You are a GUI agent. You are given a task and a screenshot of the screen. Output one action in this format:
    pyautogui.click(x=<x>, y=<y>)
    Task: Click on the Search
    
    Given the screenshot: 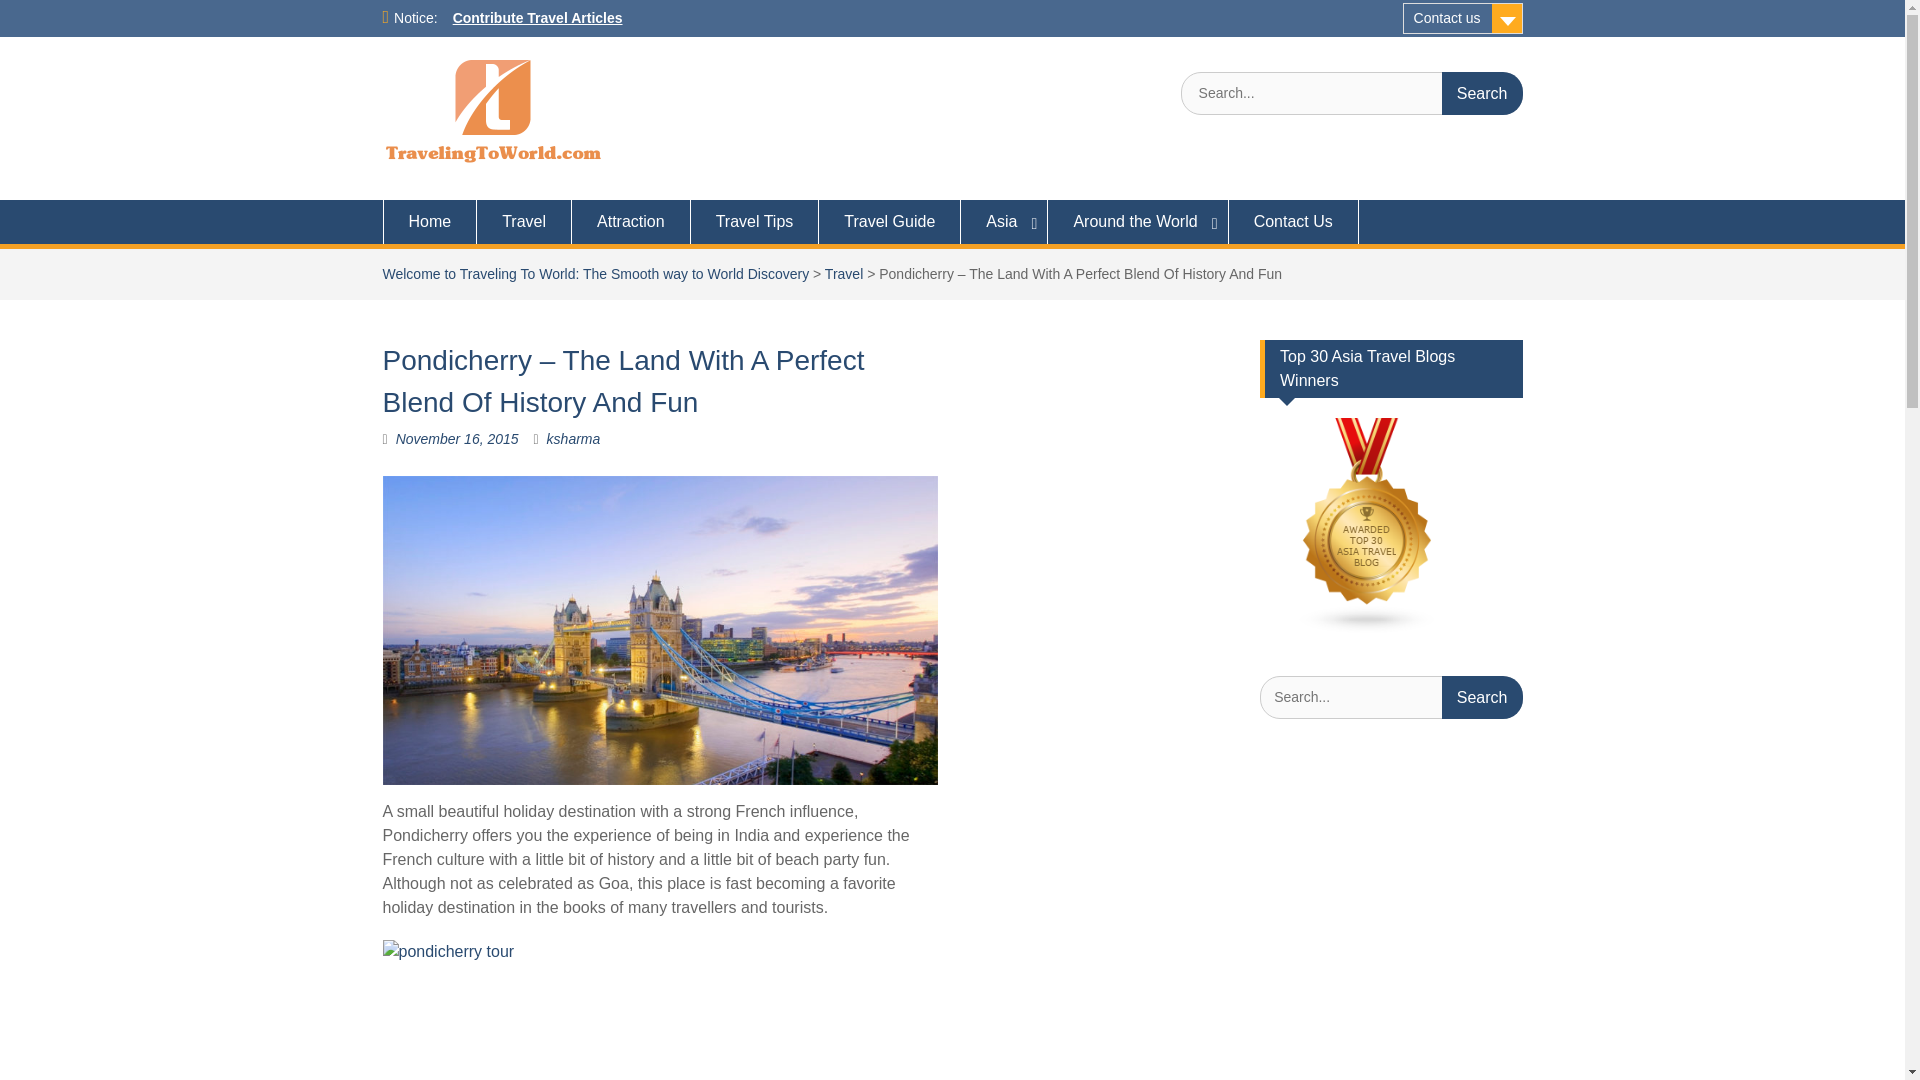 What is the action you would take?
    pyautogui.click(x=1482, y=93)
    